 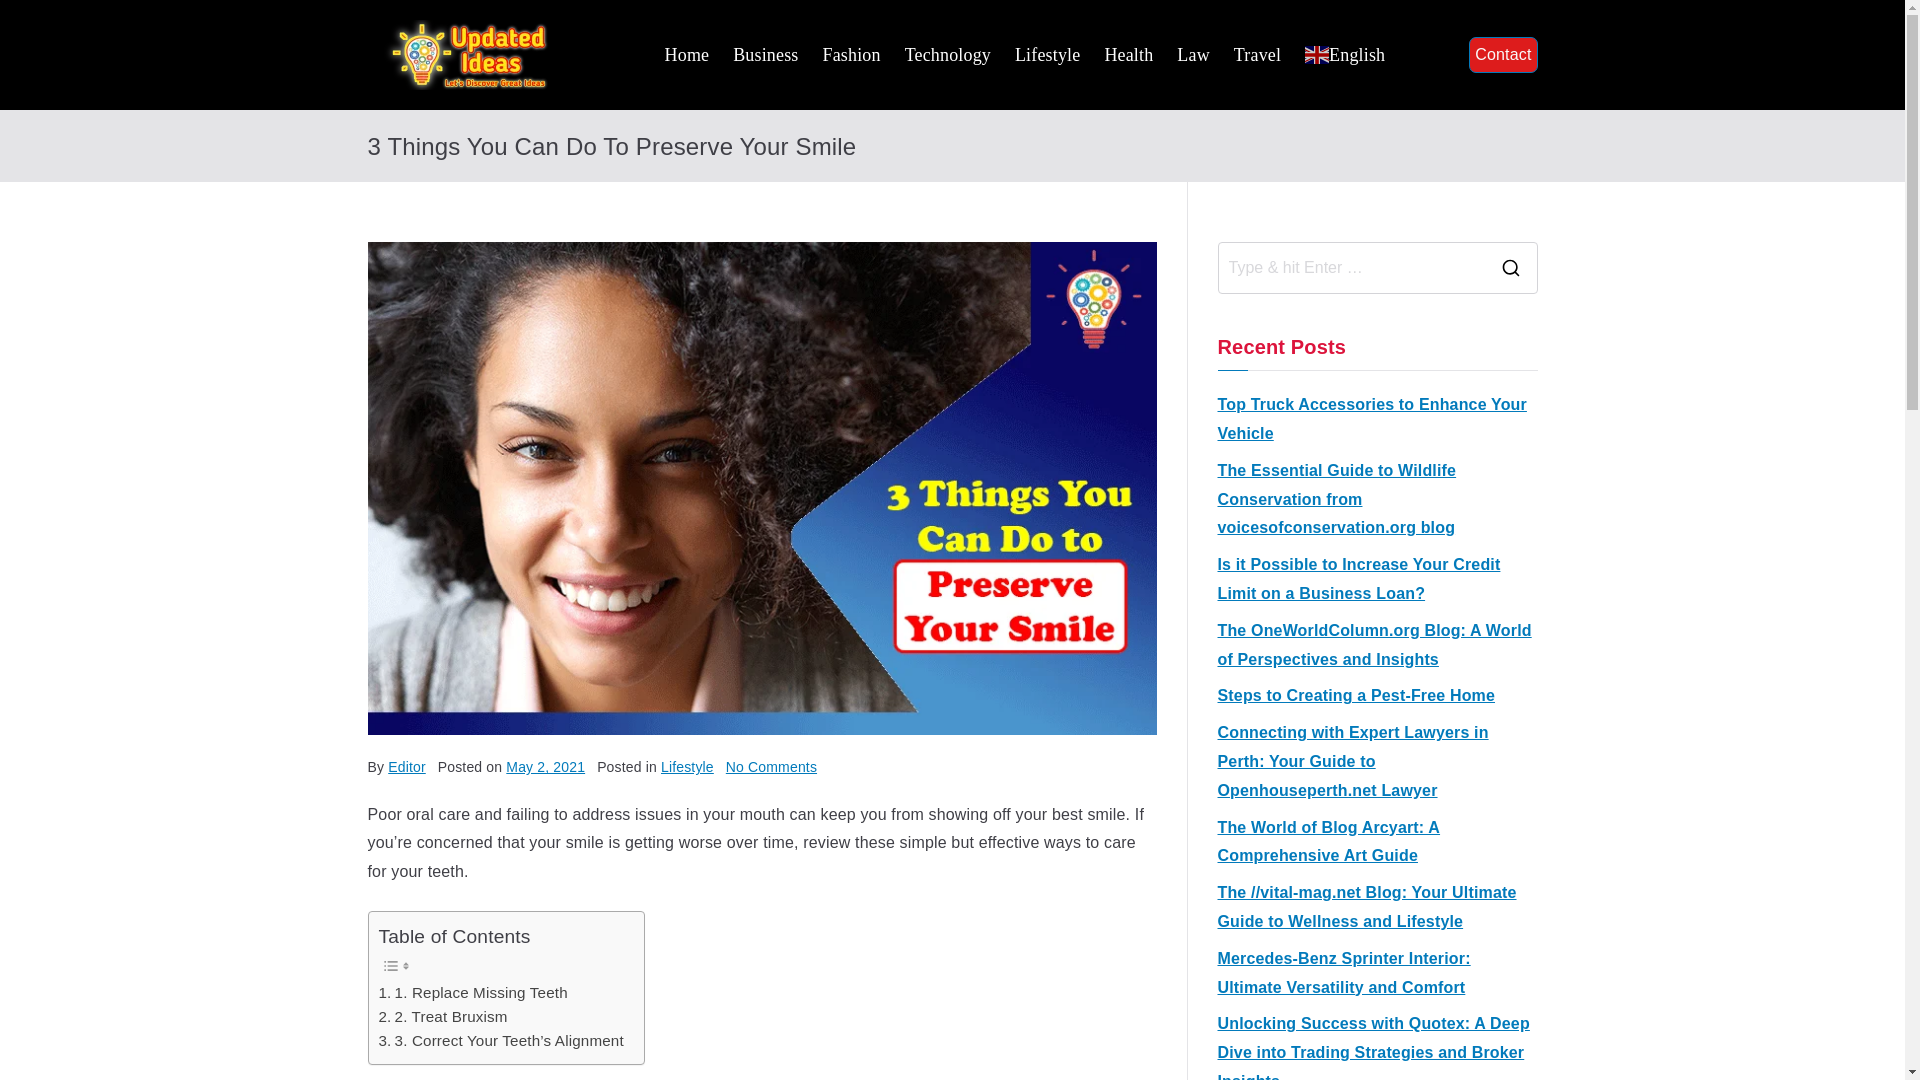 I want to click on Travel, so click(x=1257, y=54).